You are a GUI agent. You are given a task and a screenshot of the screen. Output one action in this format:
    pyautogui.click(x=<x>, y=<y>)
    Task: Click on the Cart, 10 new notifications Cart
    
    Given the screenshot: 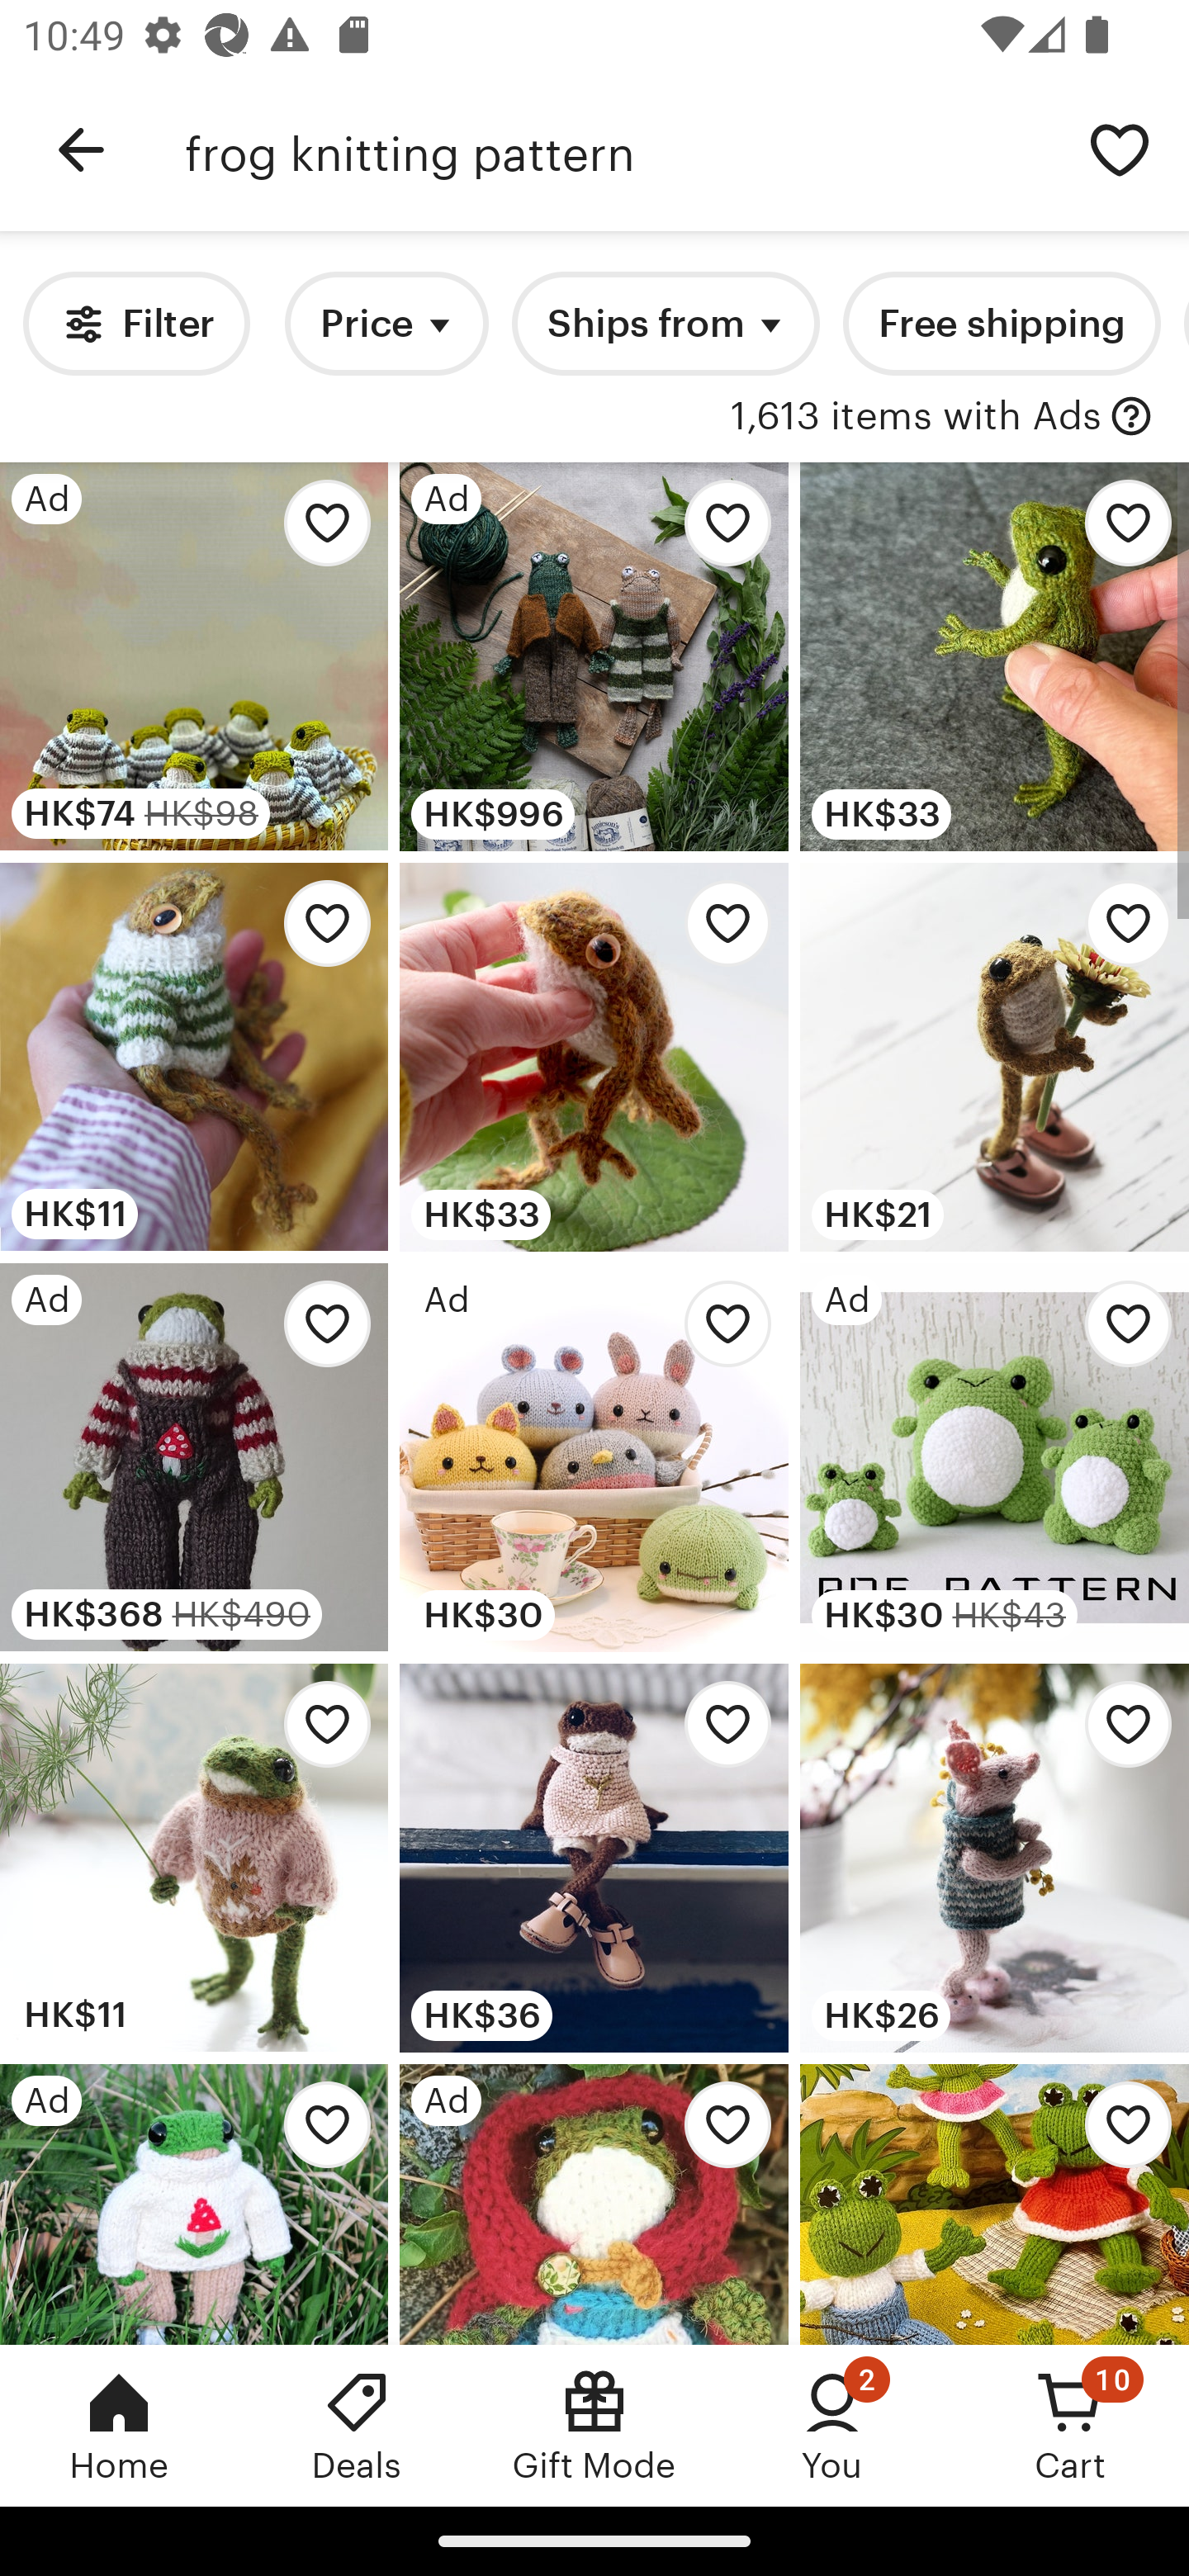 What is the action you would take?
    pyautogui.click(x=1070, y=2425)
    